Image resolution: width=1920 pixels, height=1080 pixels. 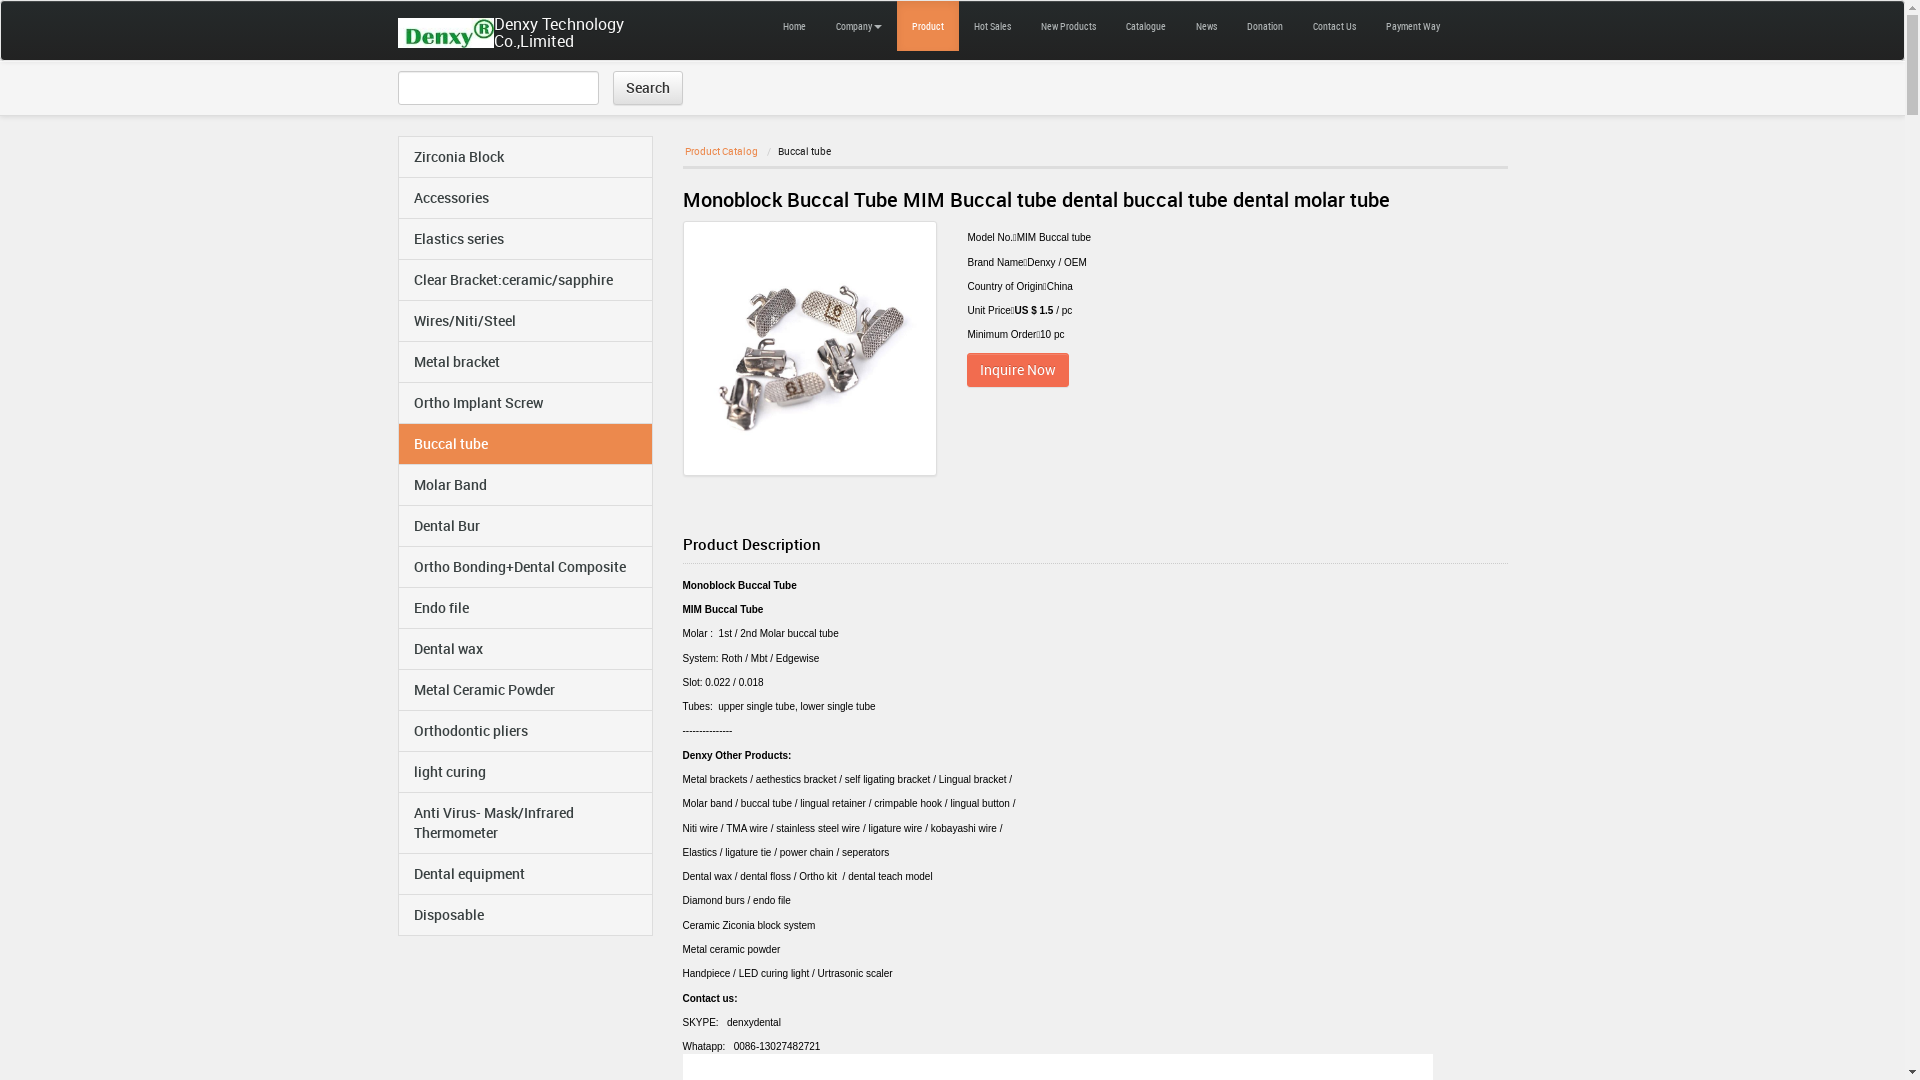 What do you see at coordinates (524, 444) in the screenshot?
I see `Buccal tube` at bounding box center [524, 444].